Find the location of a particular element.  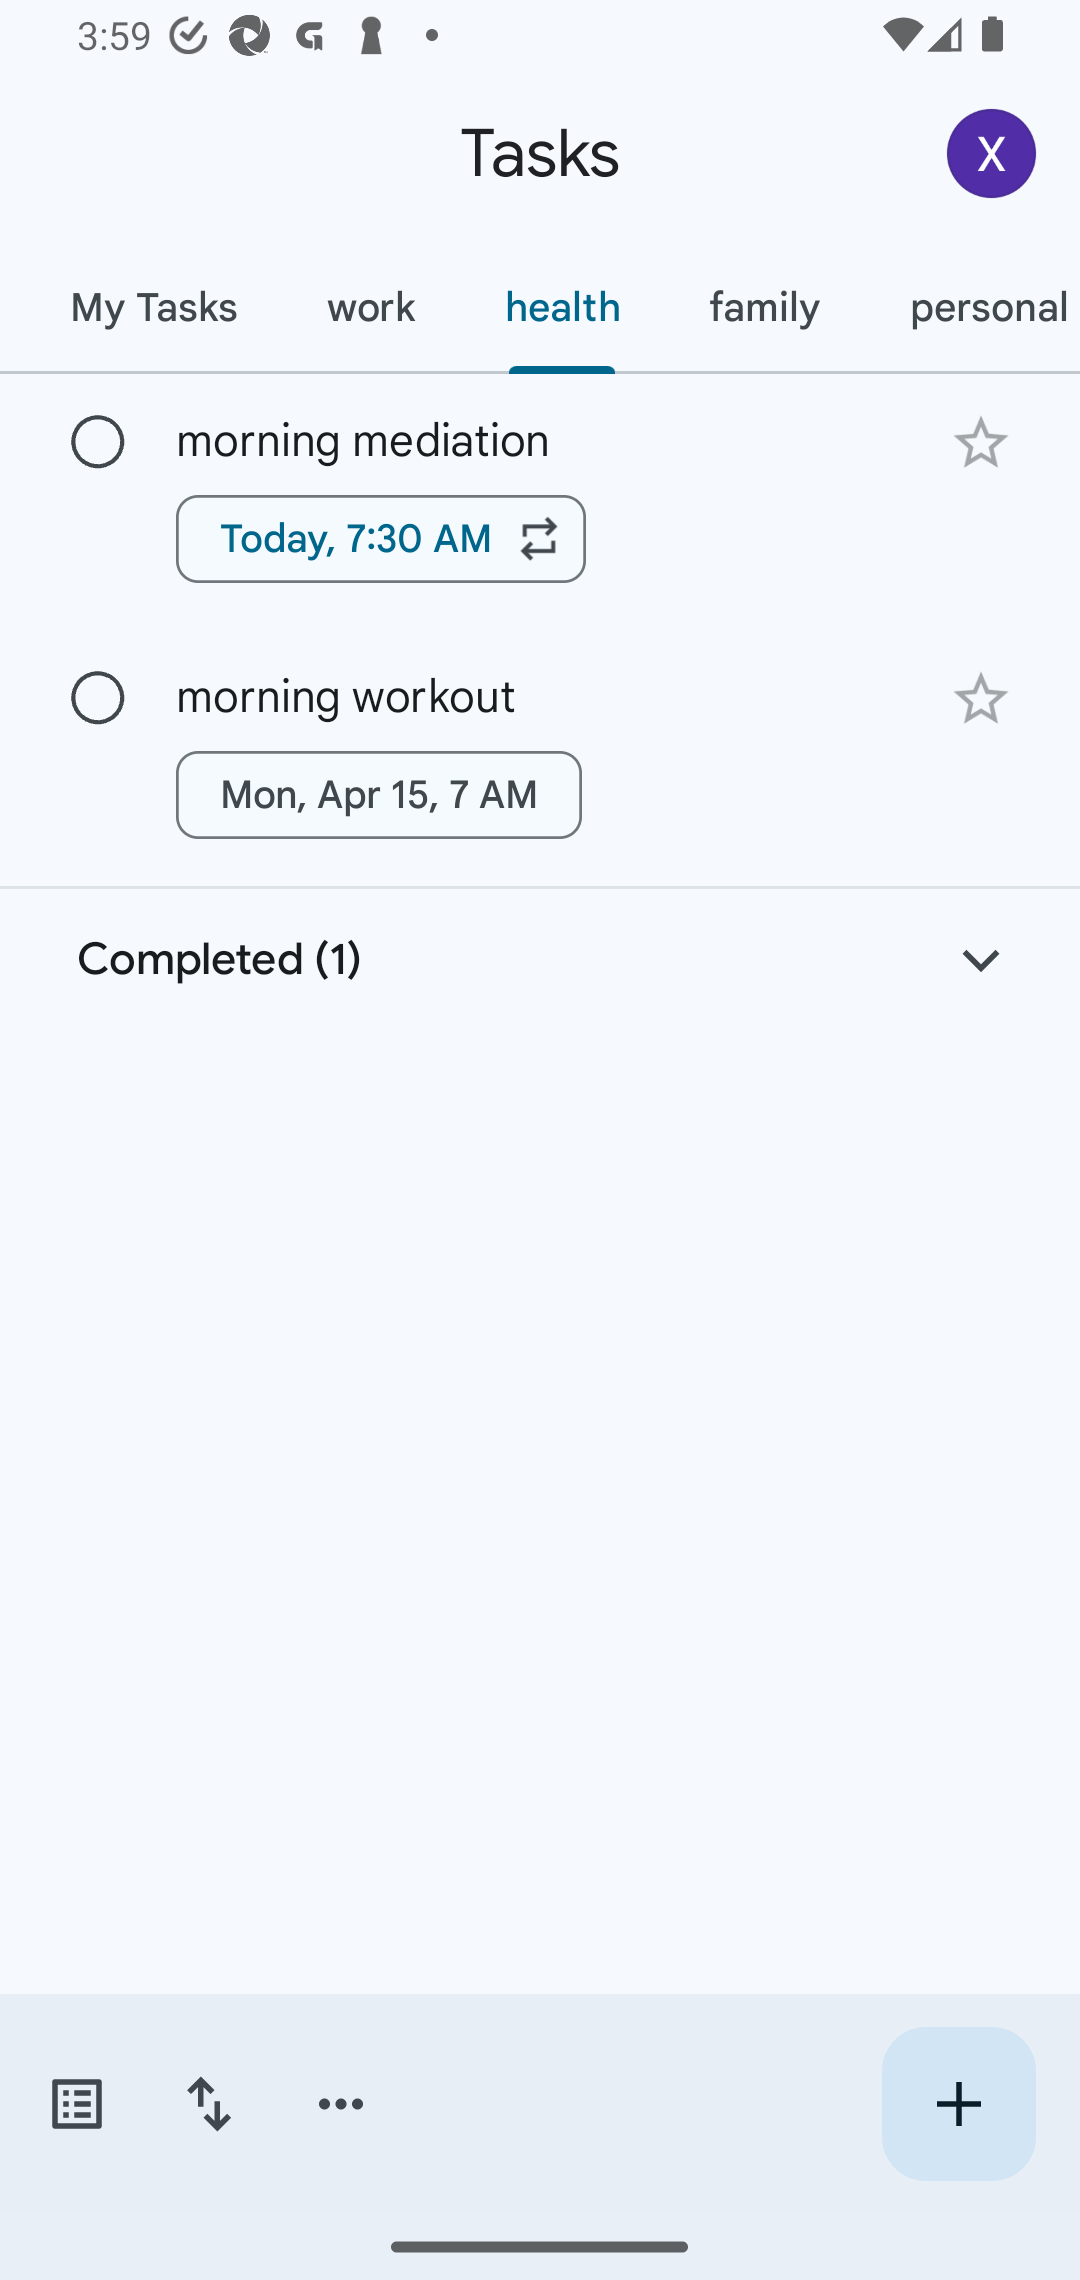

Create new task is located at coordinates (958, 2104).